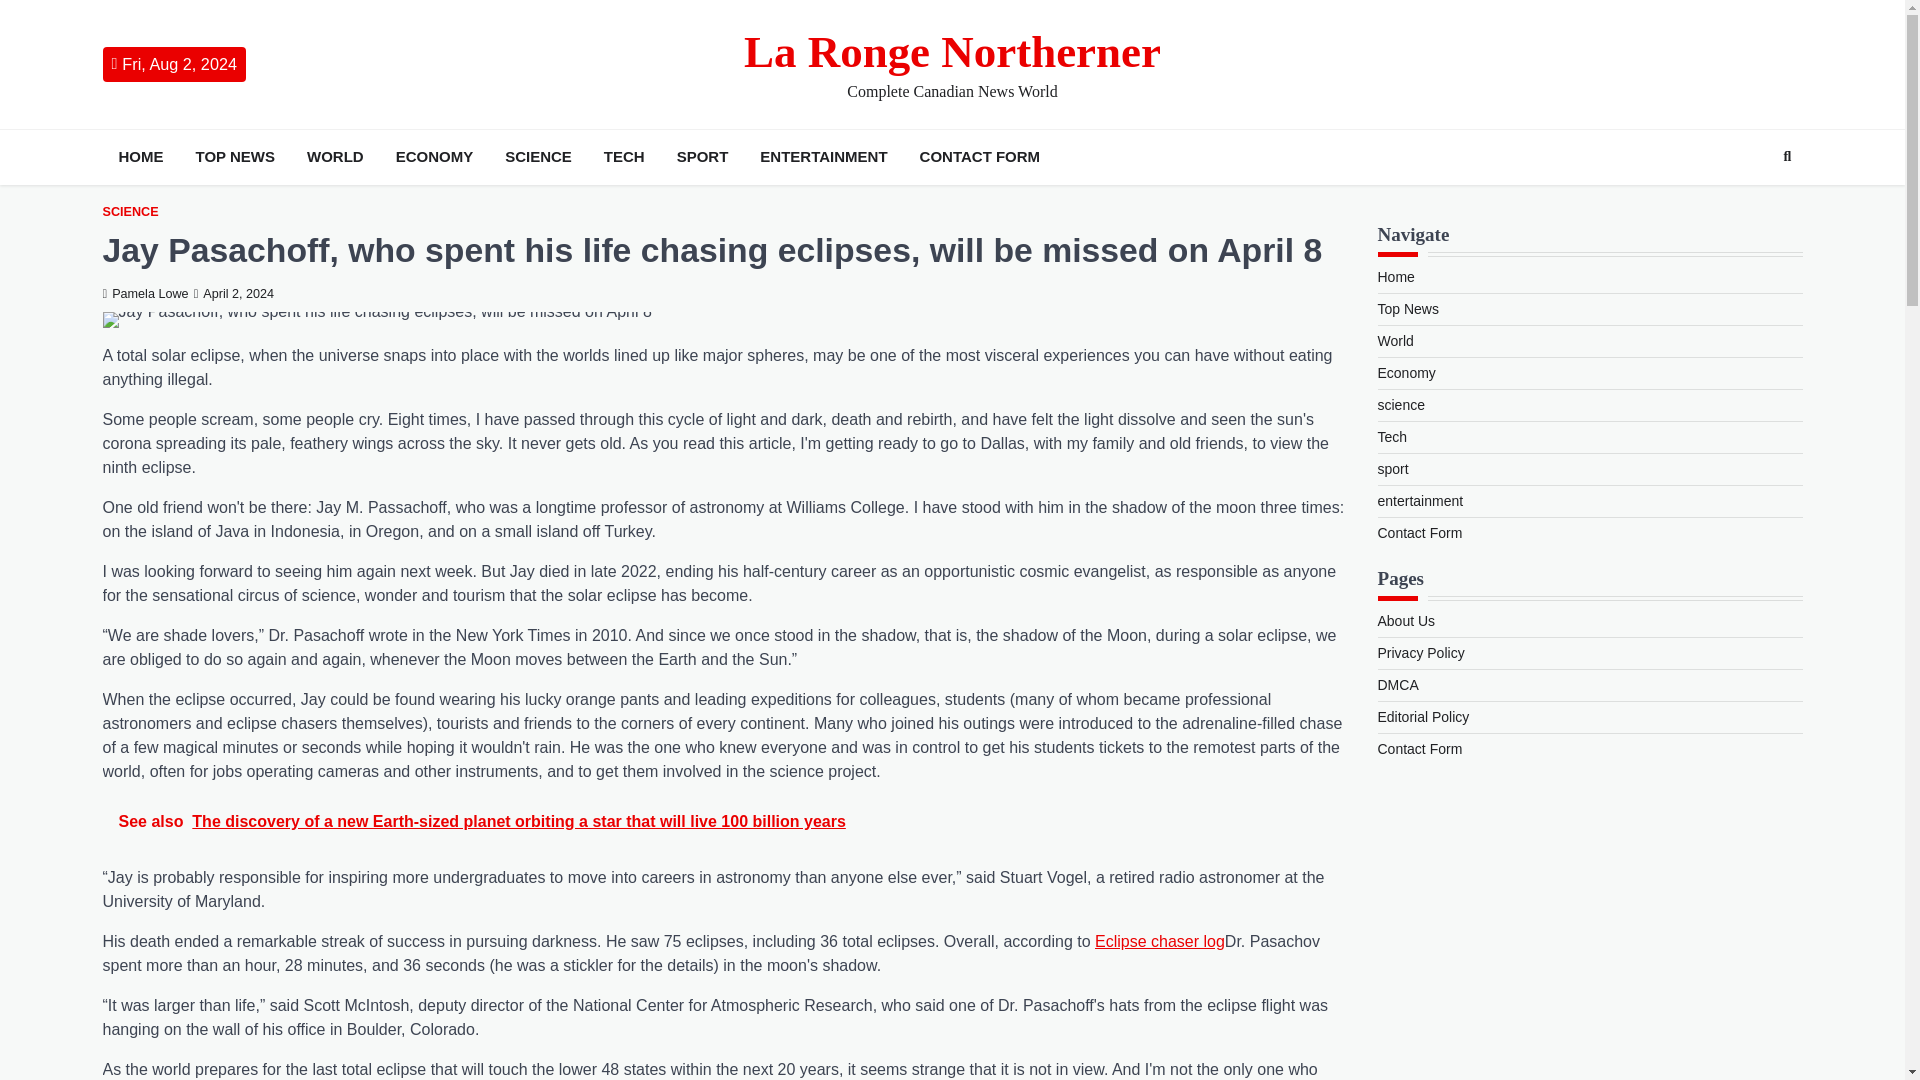  What do you see at coordinates (1421, 652) in the screenshot?
I see `Privacy Policy` at bounding box center [1421, 652].